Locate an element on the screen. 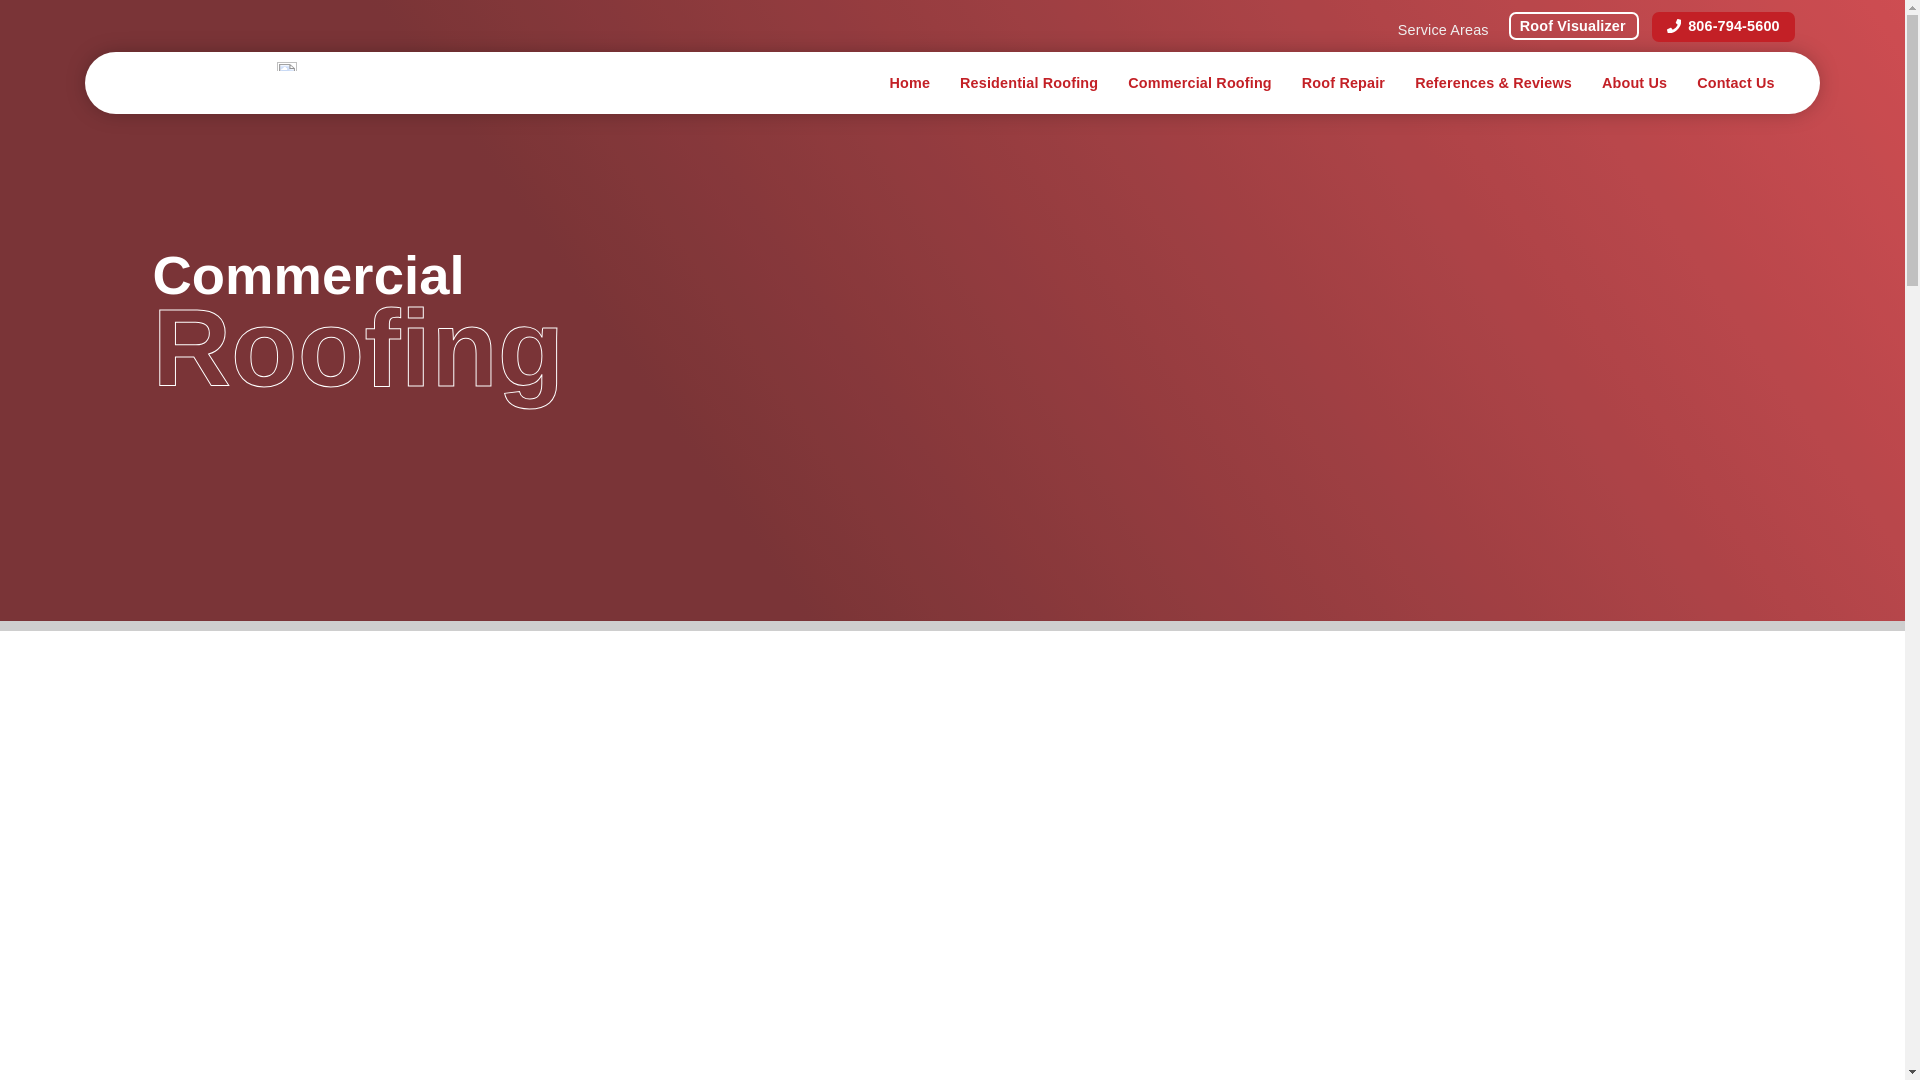 Image resolution: width=1920 pixels, height=1080 pixels. Residential Roofing is located at coordinates (1028, 82).